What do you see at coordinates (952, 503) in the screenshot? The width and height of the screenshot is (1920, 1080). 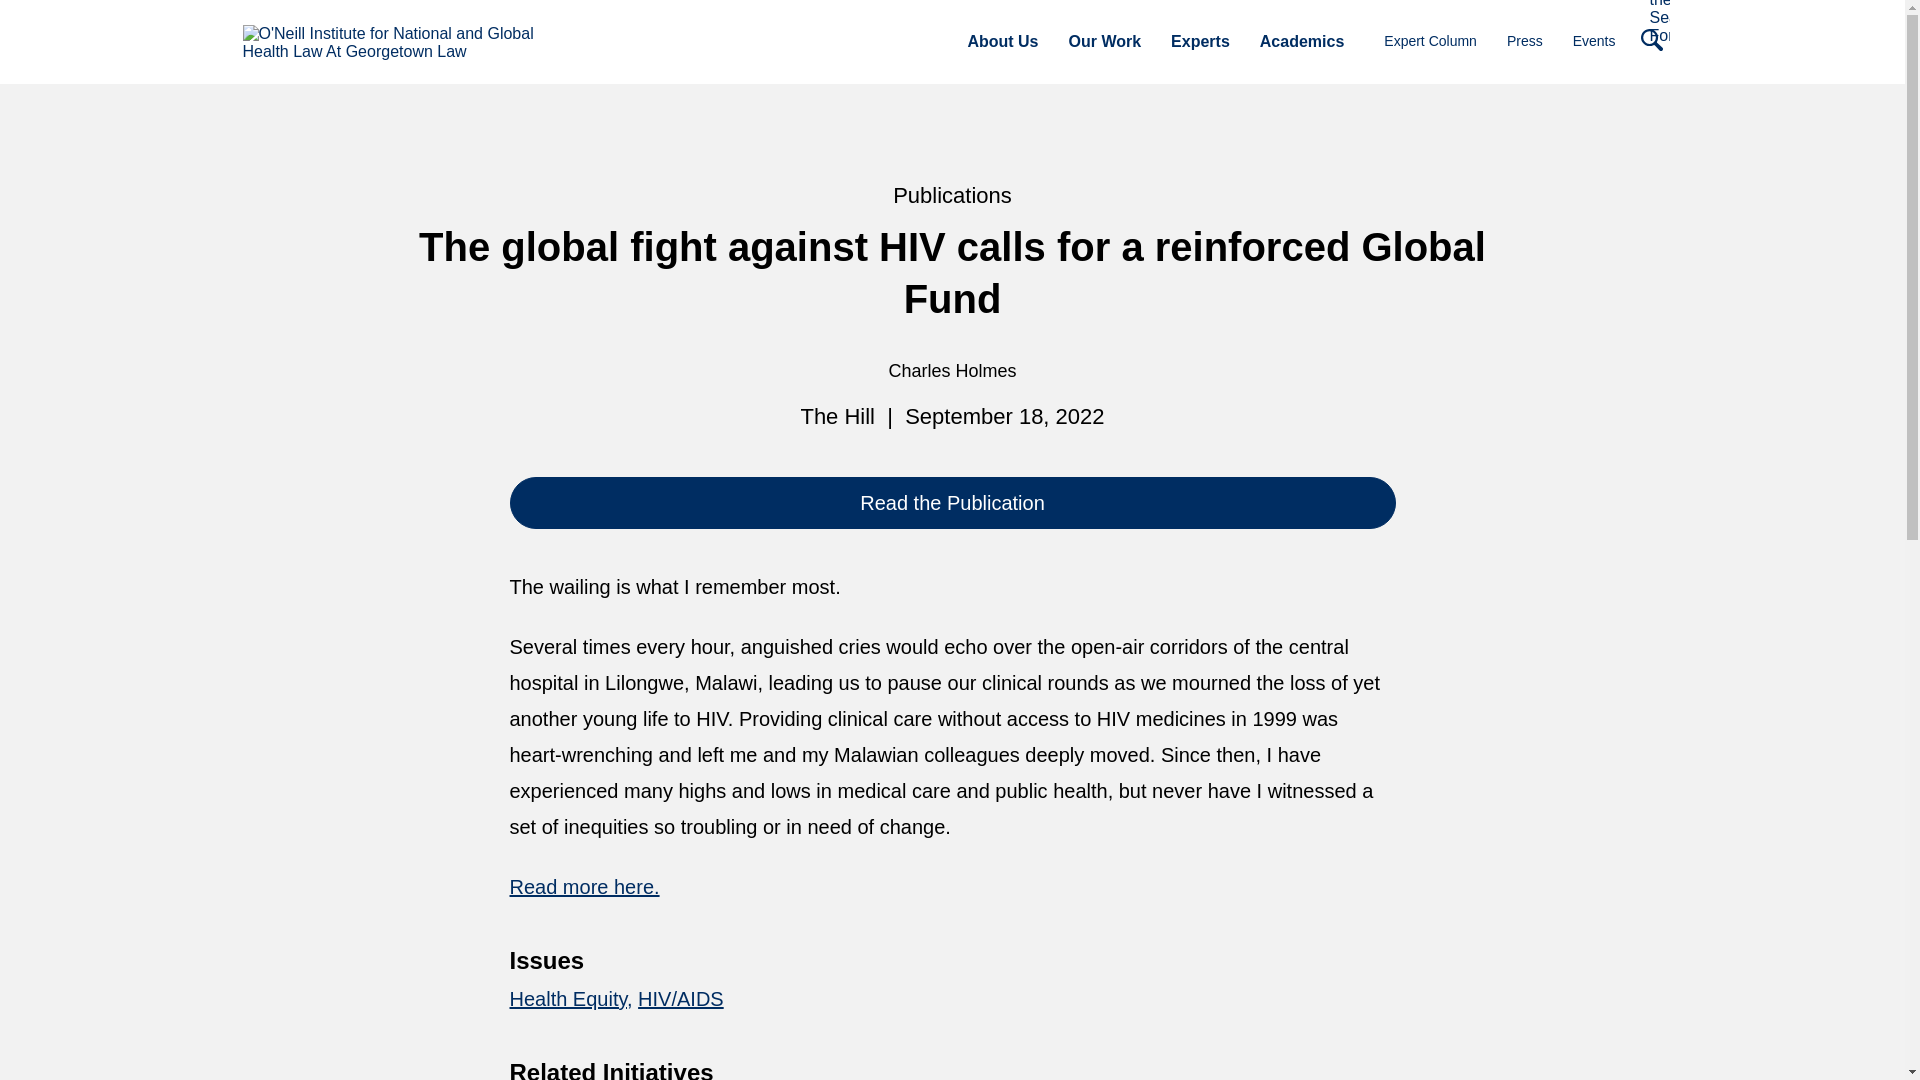 I see `Read the Publication` at bounding box center [952, 503].